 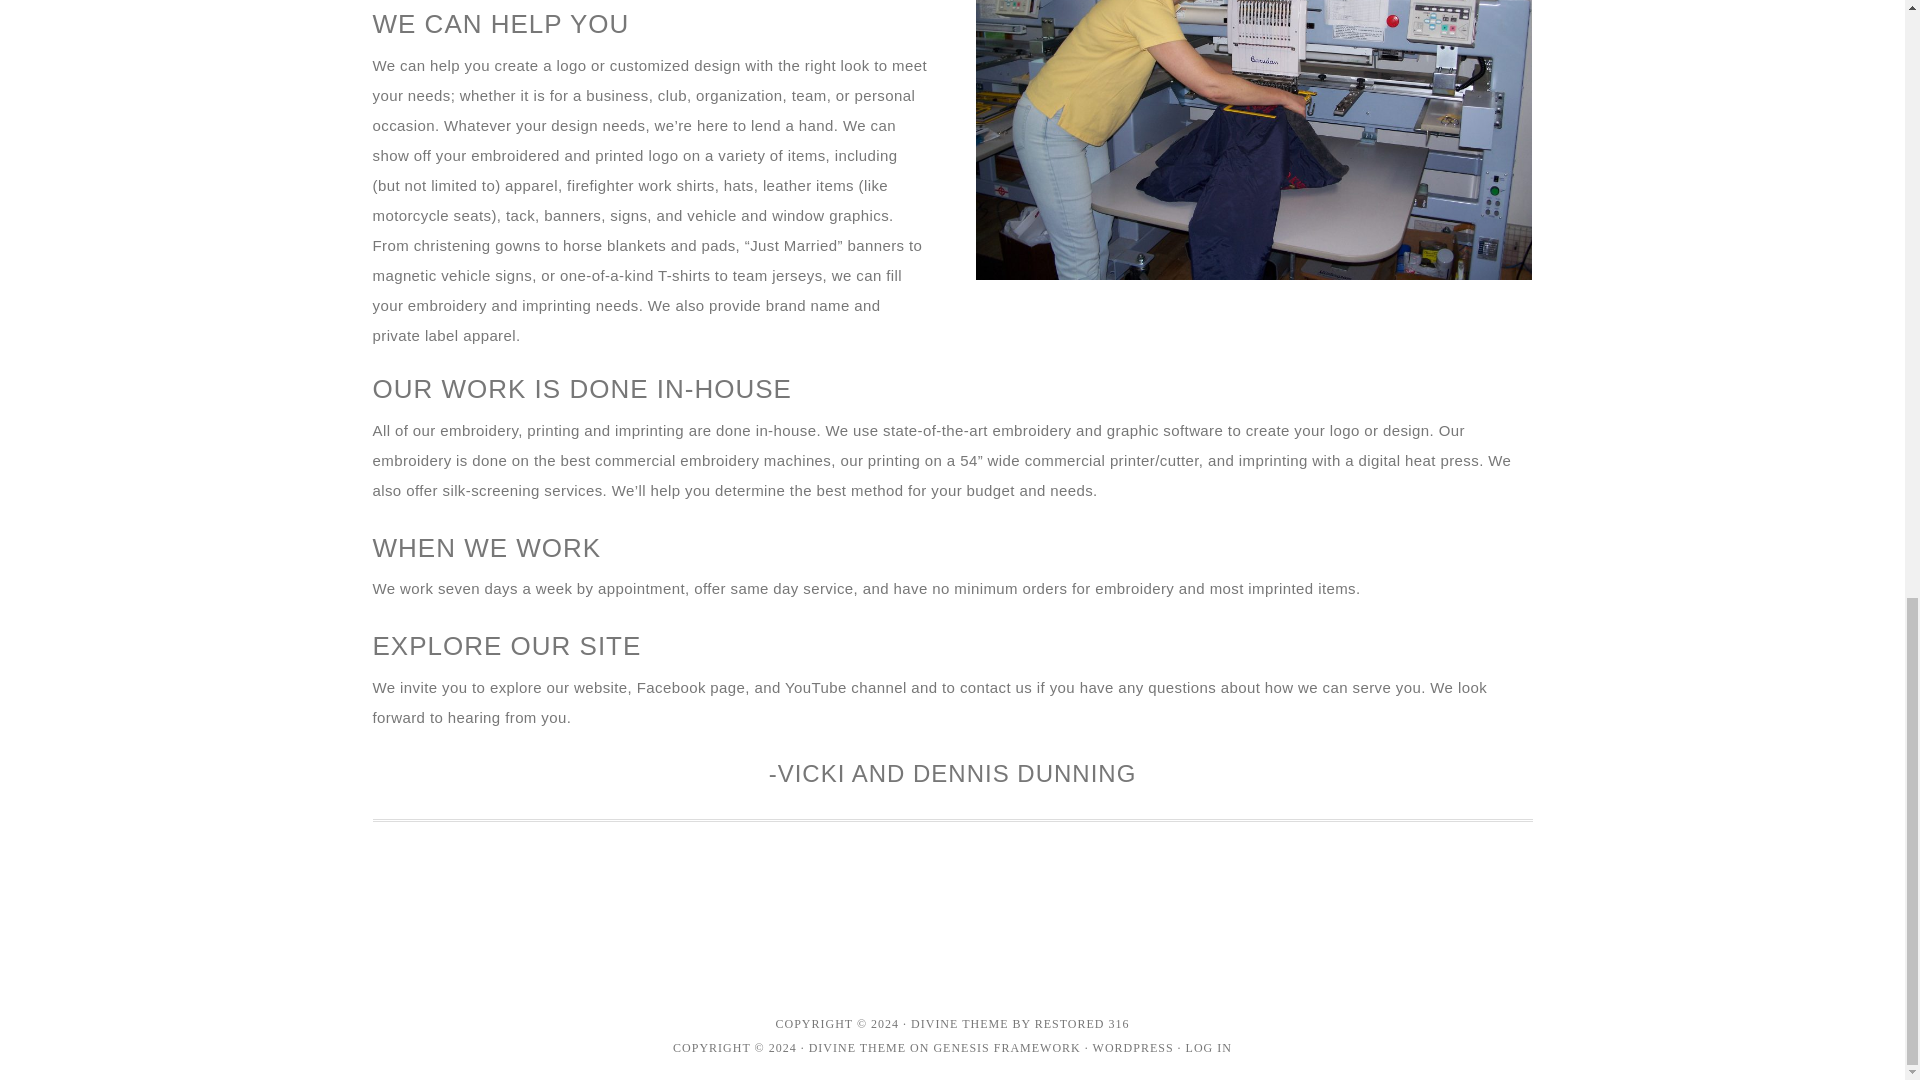 What do you see at coordinates (1209, 1048) in the screenshot?
I see `LOG IN` at bounding box center [1209, 1048].